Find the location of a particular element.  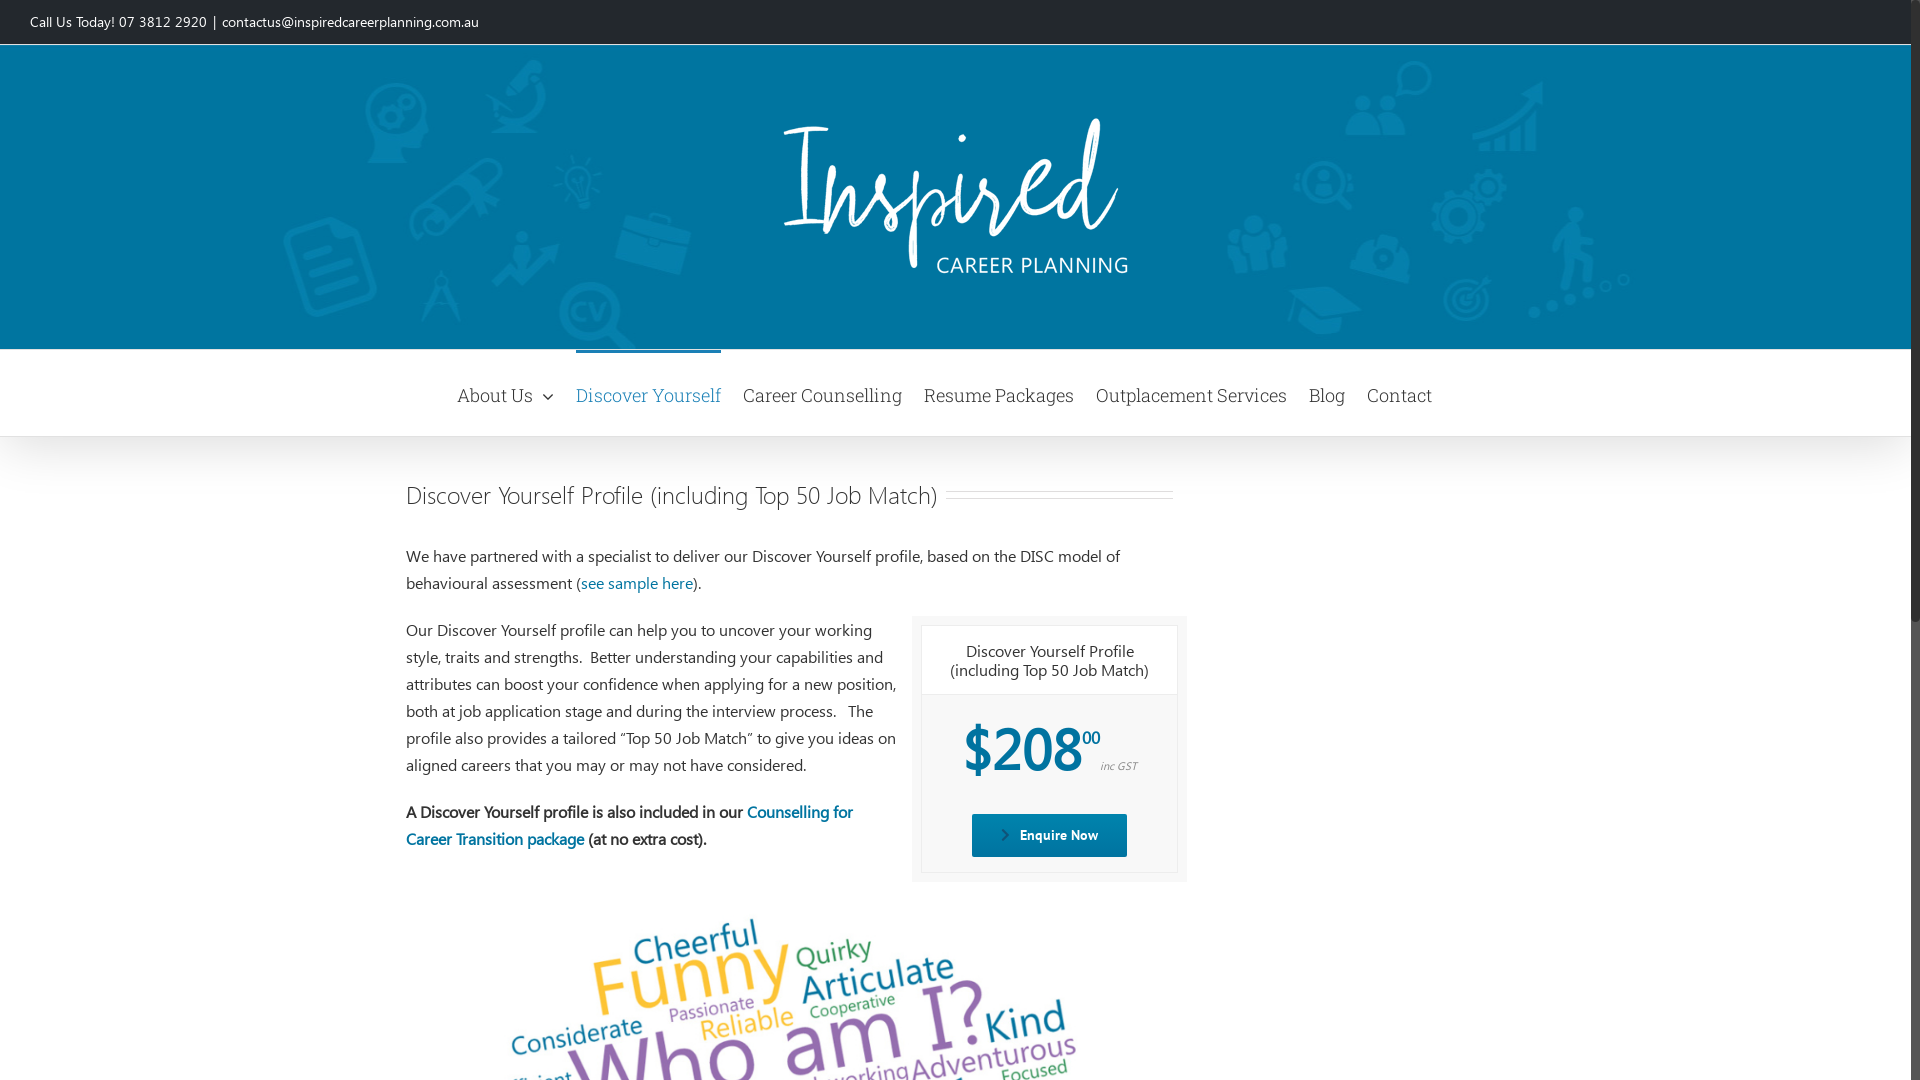

Resume Packages is located at coordinates (999, 393).